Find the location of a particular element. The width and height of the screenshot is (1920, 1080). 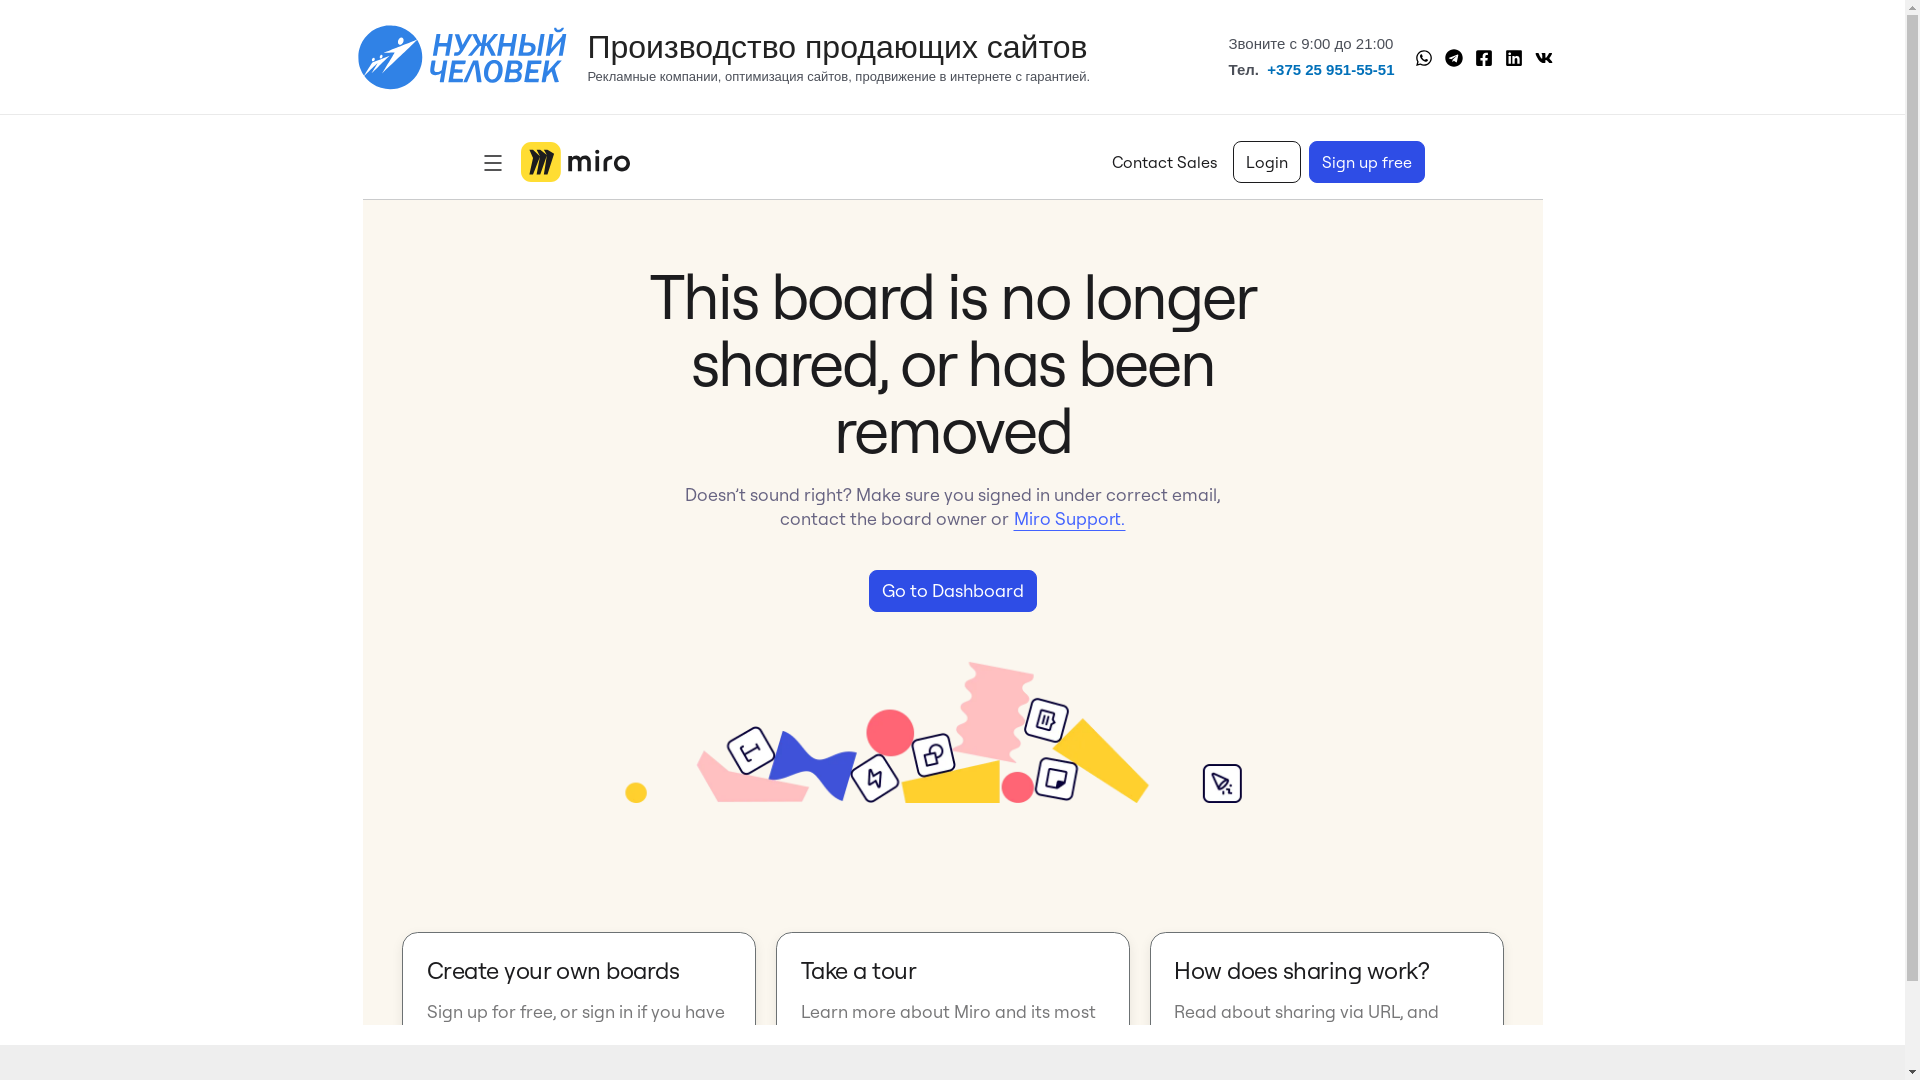

+375 25 951-55-51 is located at coordinates (1330, 69).